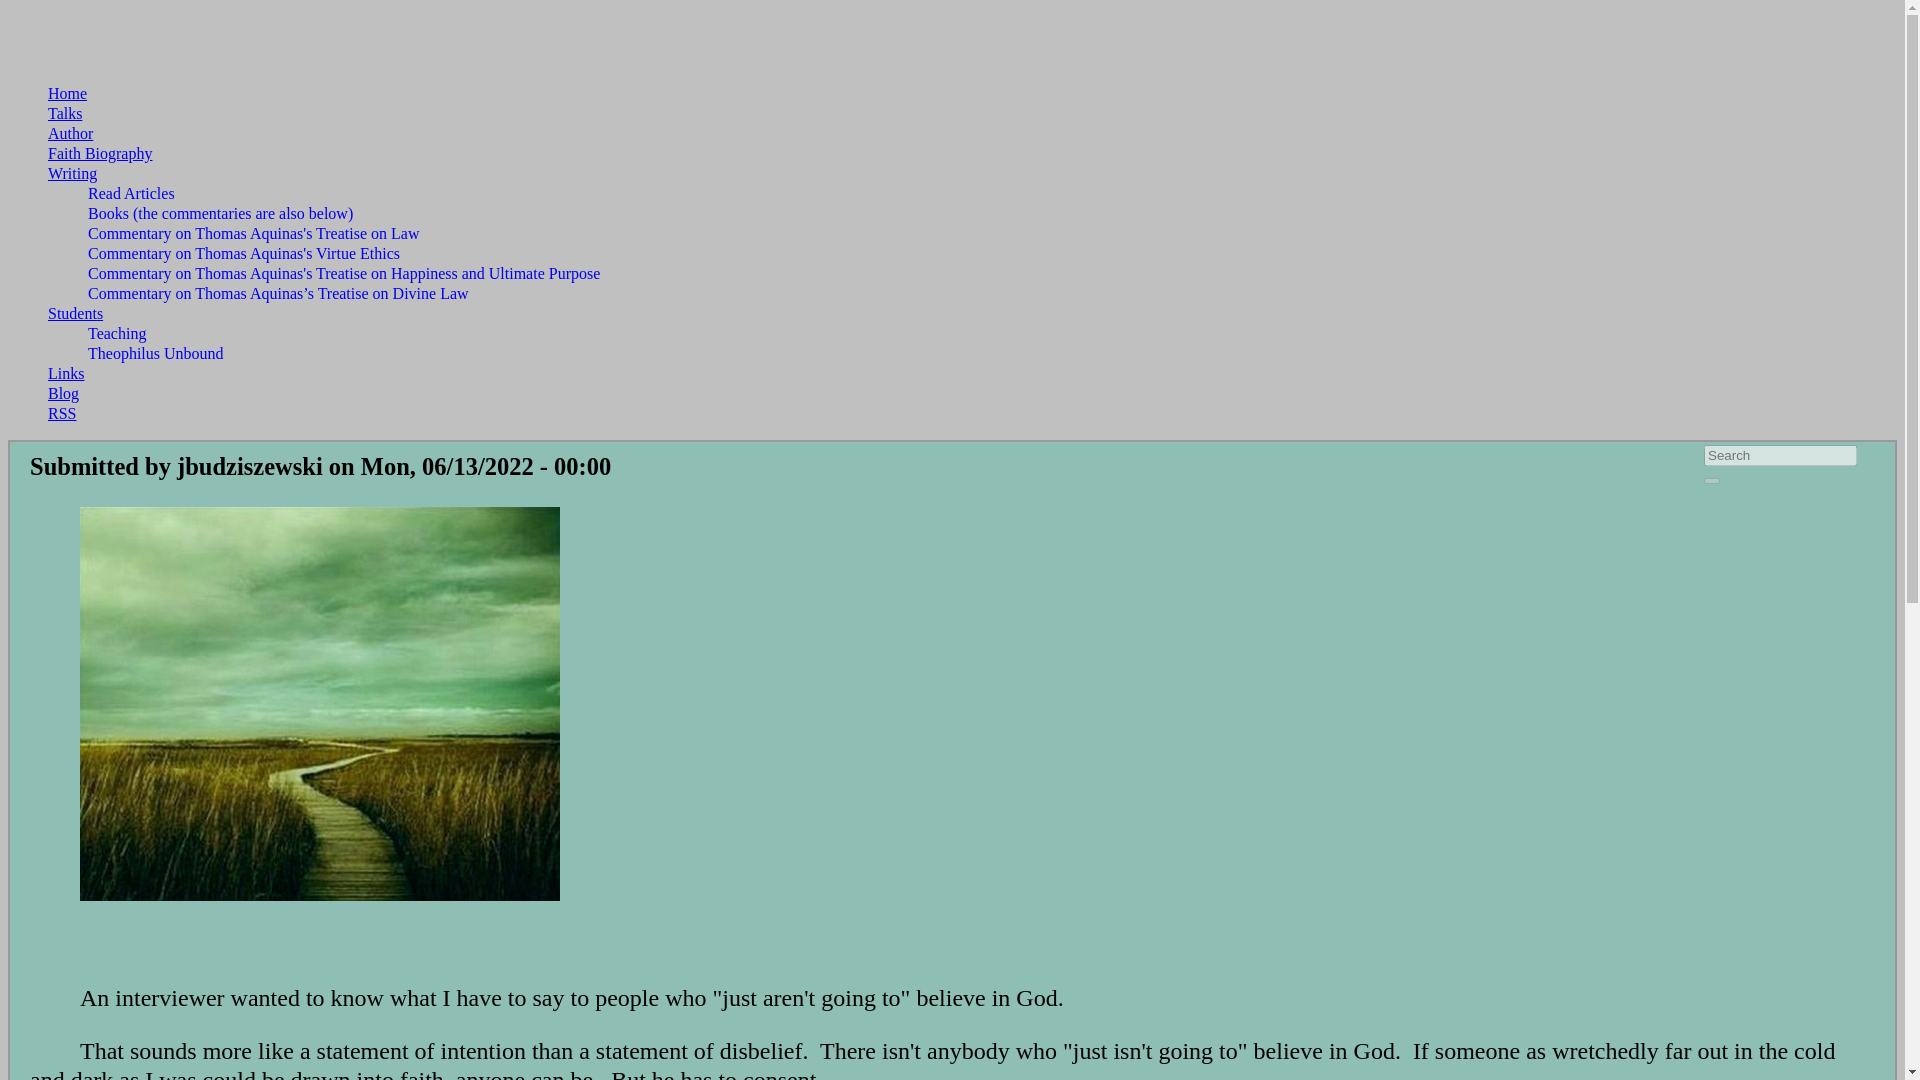  I want to click on Author, so click(70, 133).